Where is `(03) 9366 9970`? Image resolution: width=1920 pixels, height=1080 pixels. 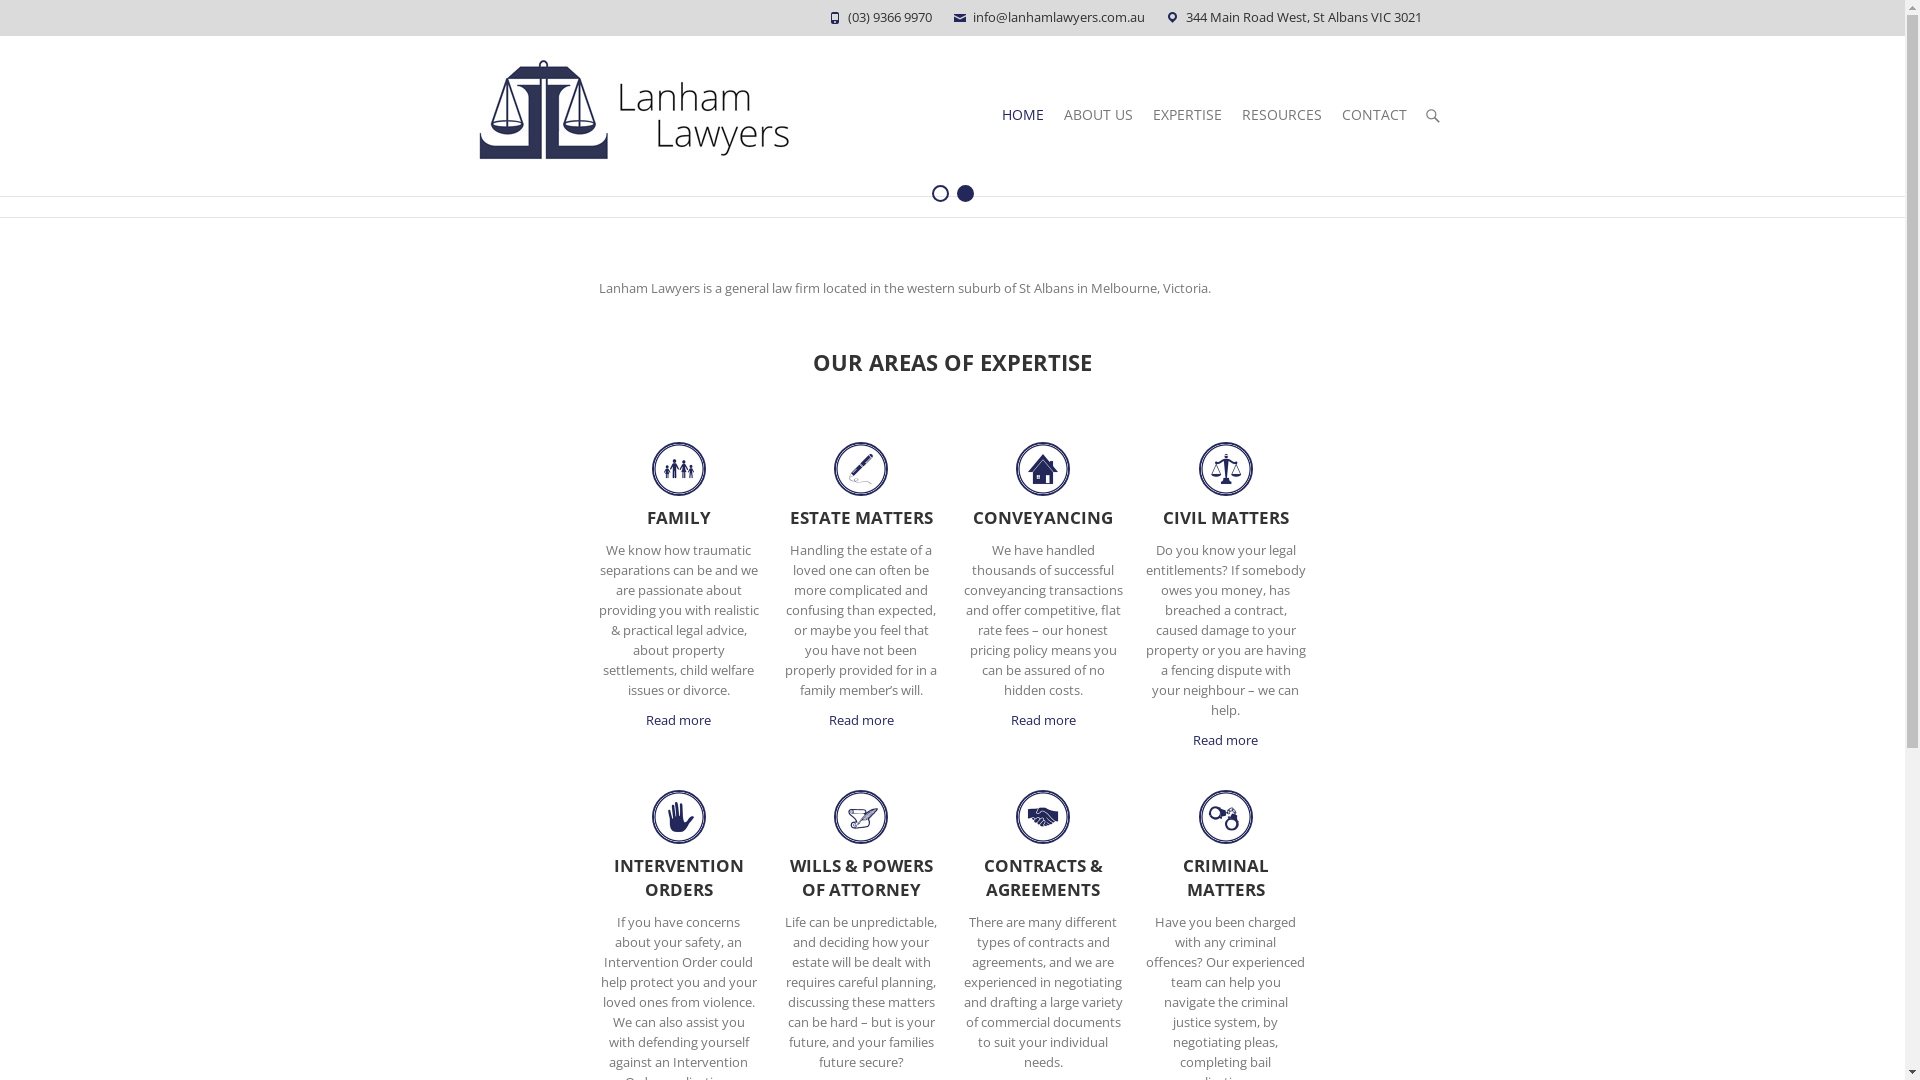 (03) 9366 9970 is located at coordinates (890, 17).